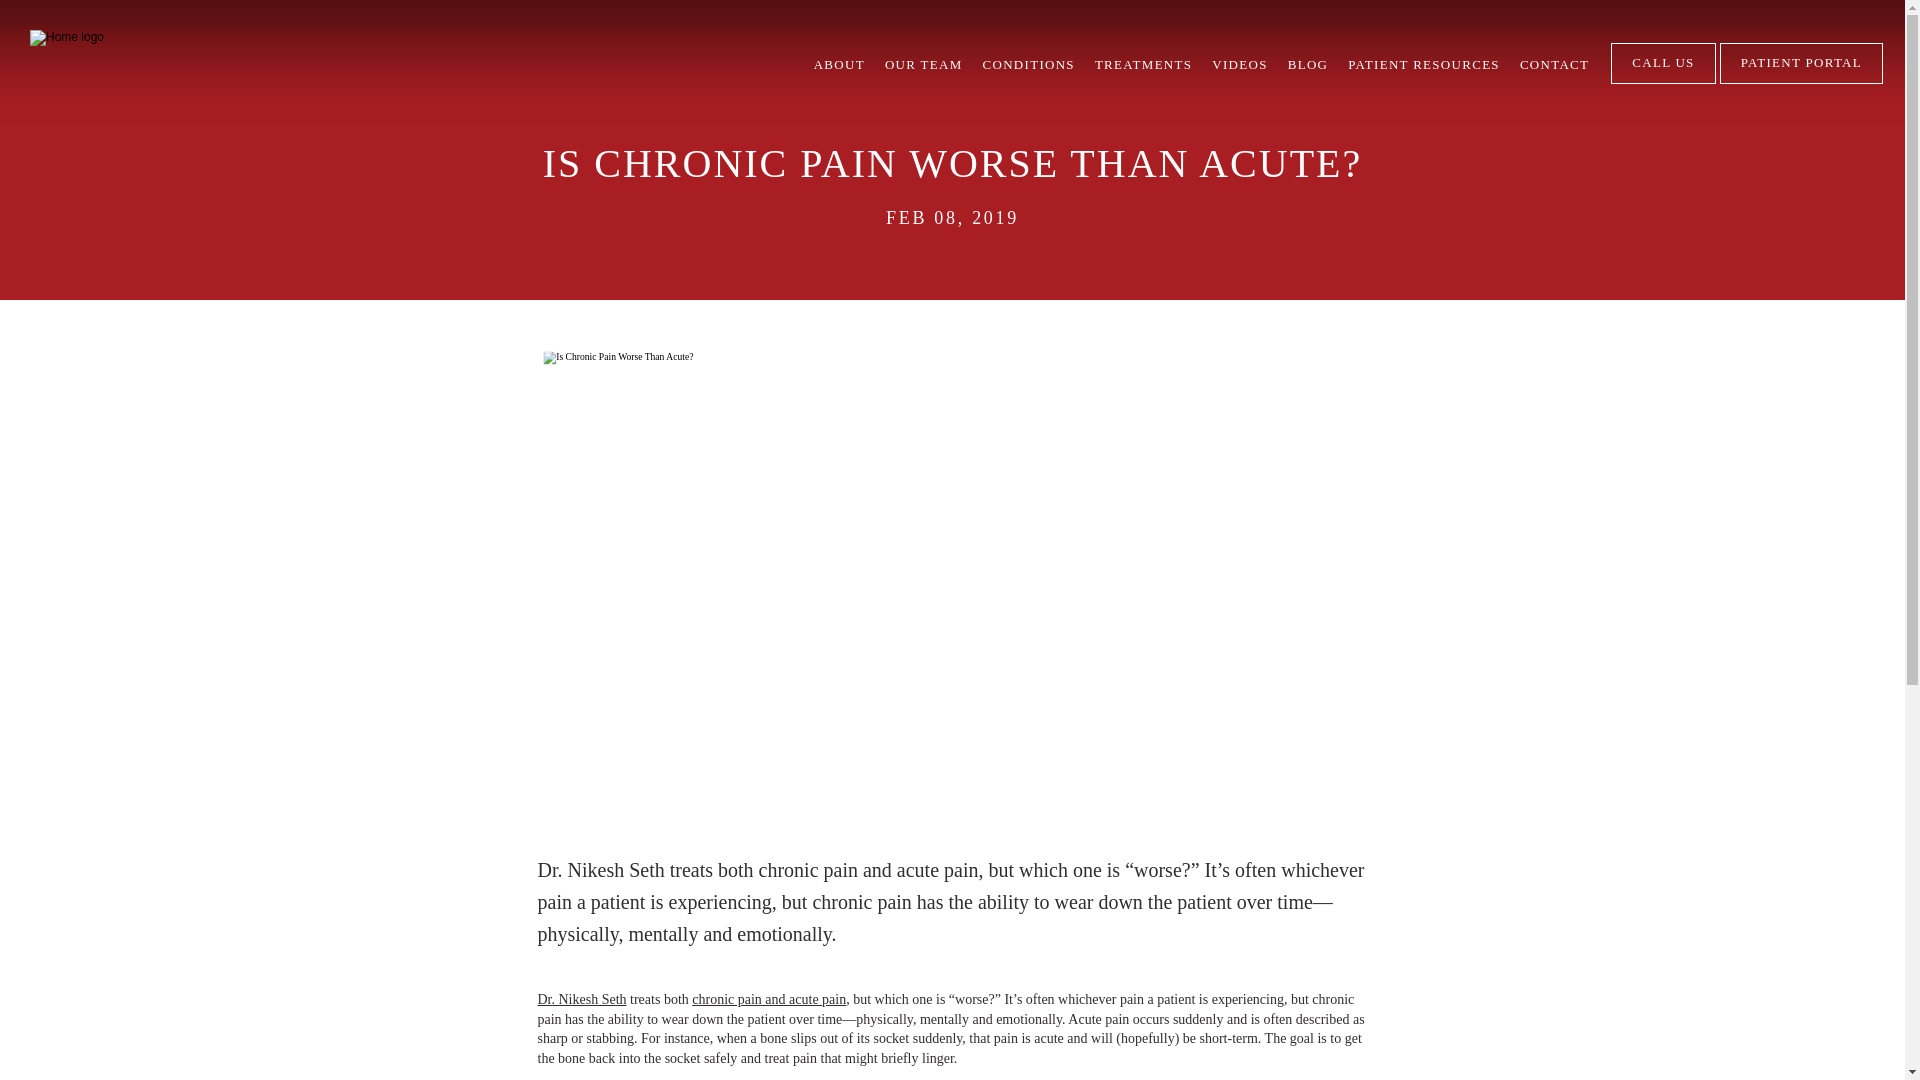 The height and width of the screenshot is (1080, 1920). Describe the element at coordinates (1029, 64) in the screenshot. I see `CONDITIONS` at that location.